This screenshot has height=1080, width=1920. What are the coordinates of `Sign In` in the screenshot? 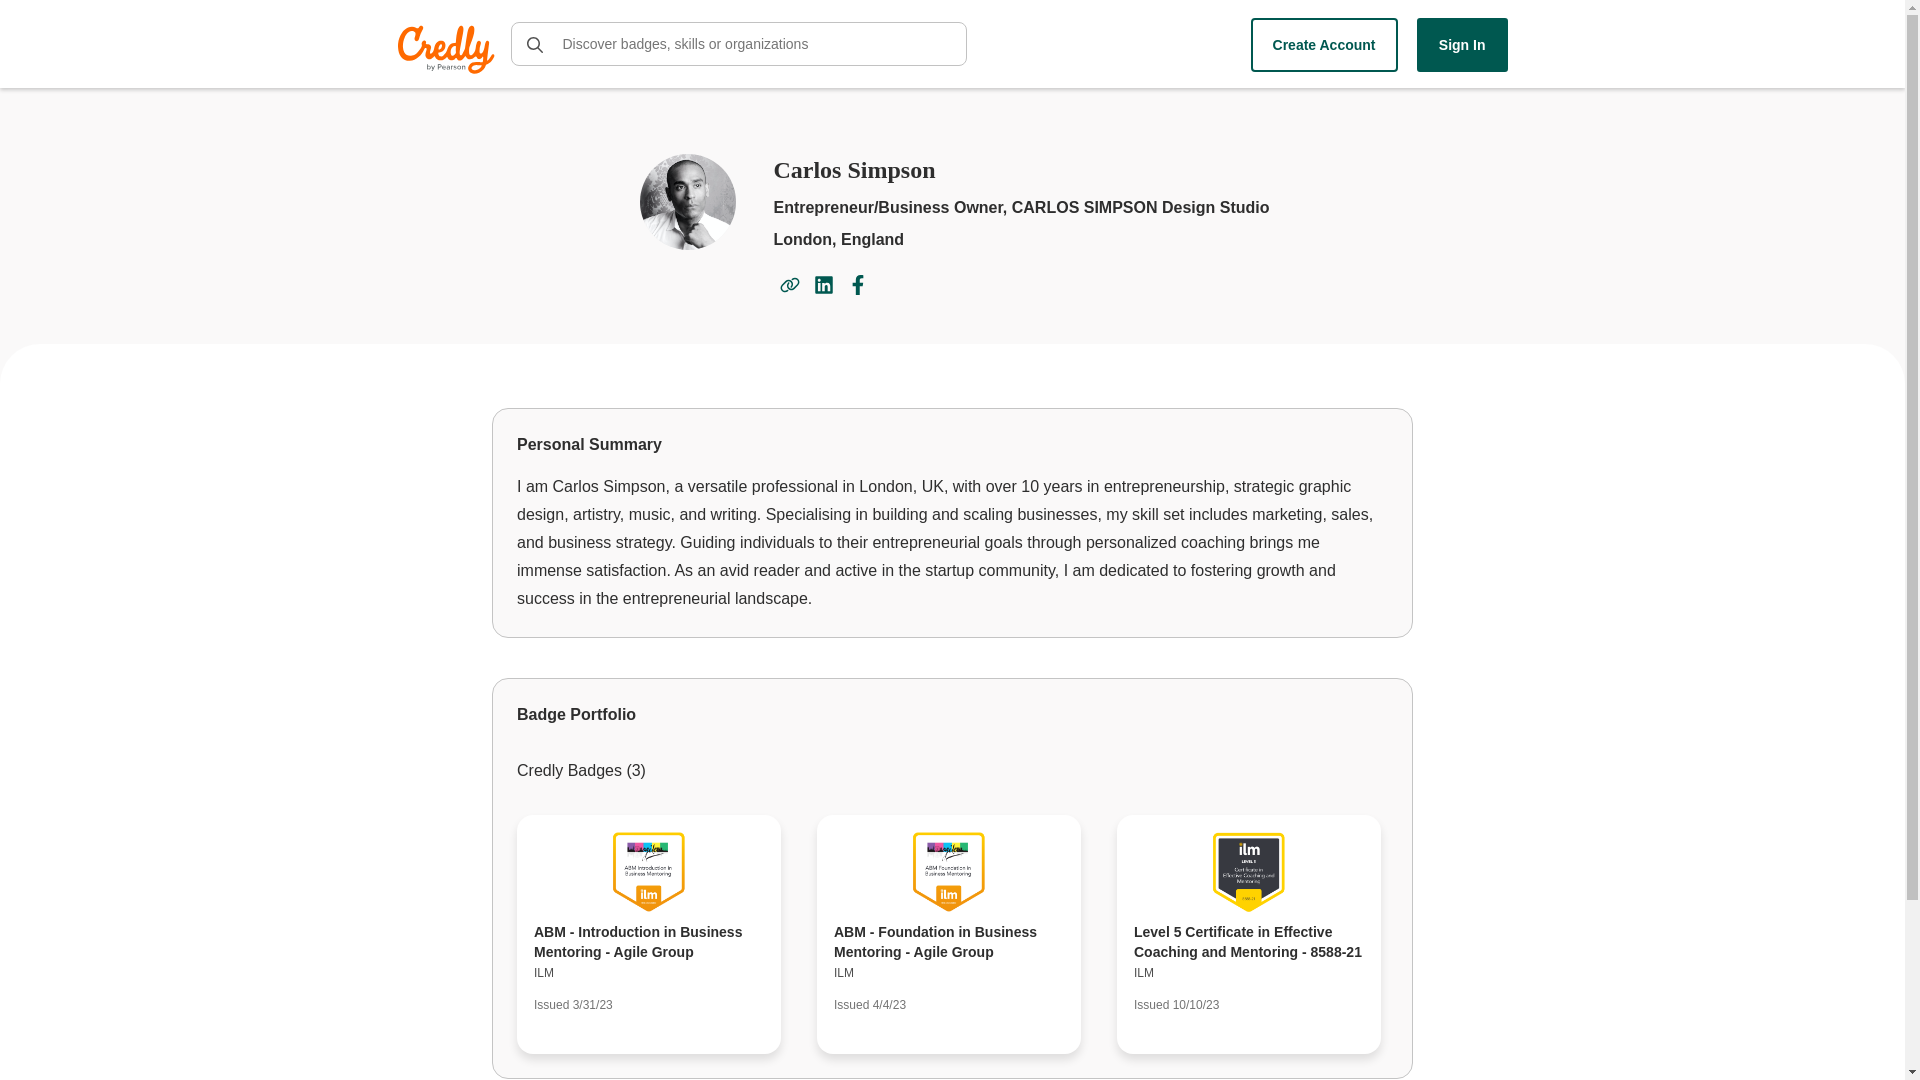 It's located at (1462, 45).